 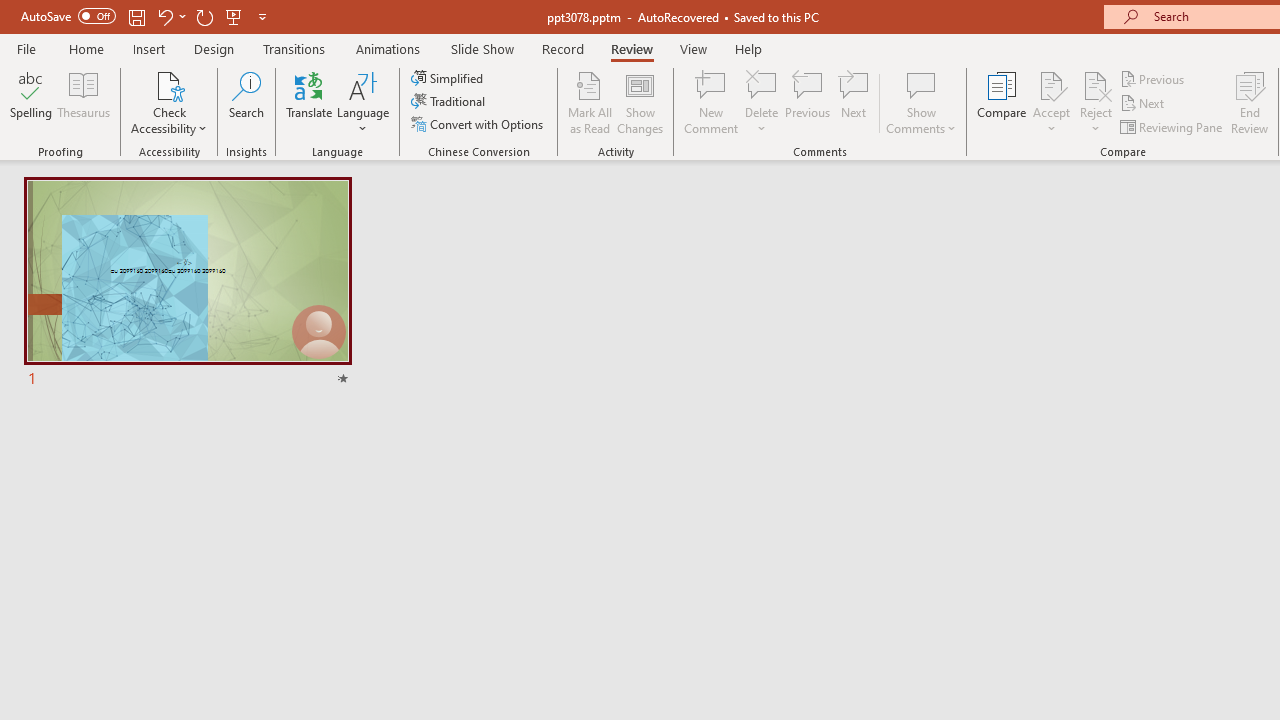 What do you see at coordinates (1096, 84) in the screenshot?
I see `Reject Change` at bounding box center [1096, 84].